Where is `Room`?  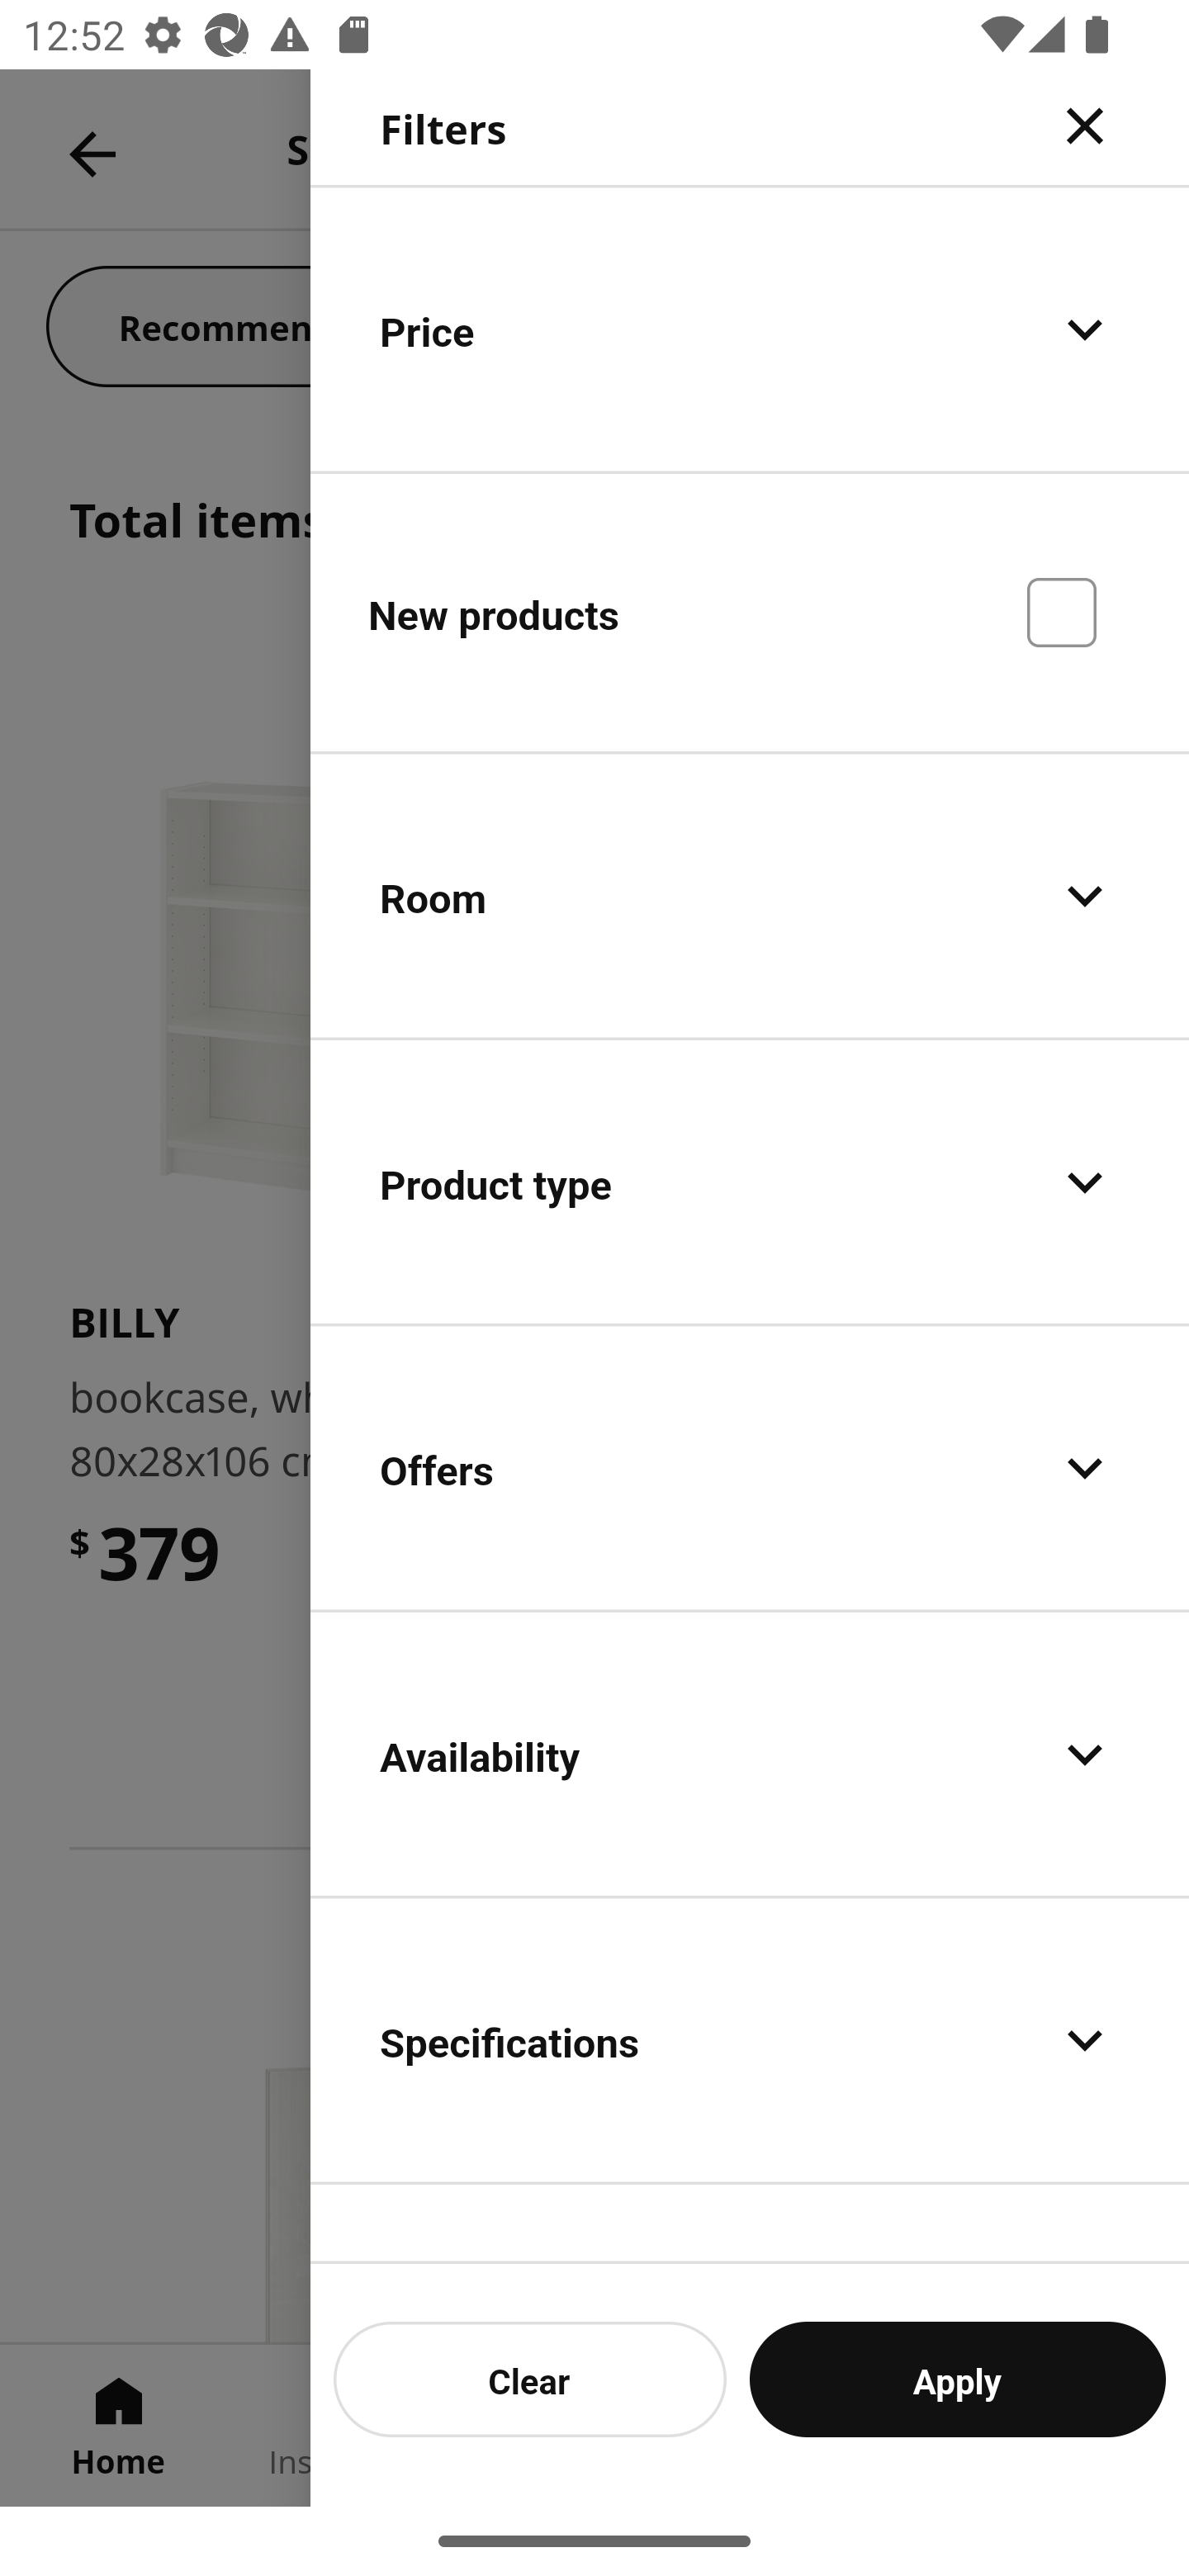 Room is located at coordinates (750, 897).